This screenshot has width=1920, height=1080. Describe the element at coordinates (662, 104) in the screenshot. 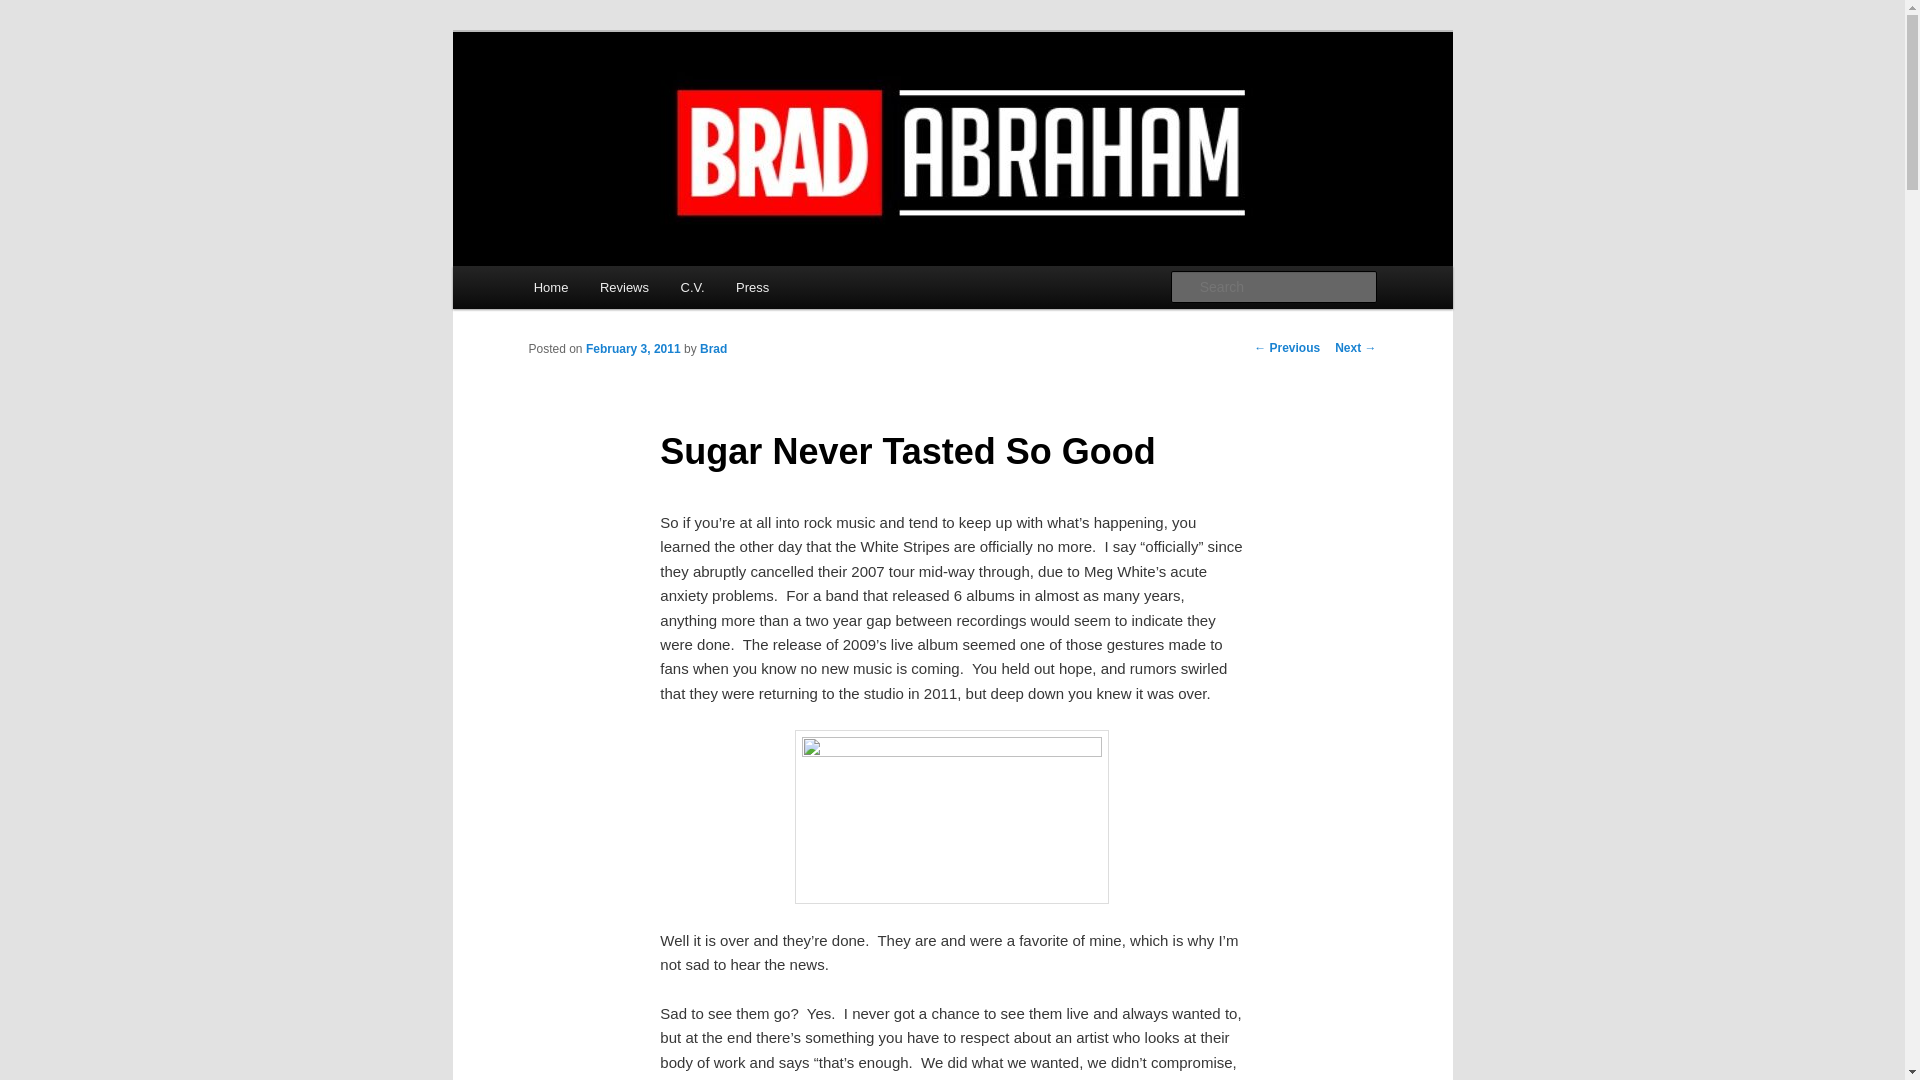

I see `BradAbraham.com` at that location.